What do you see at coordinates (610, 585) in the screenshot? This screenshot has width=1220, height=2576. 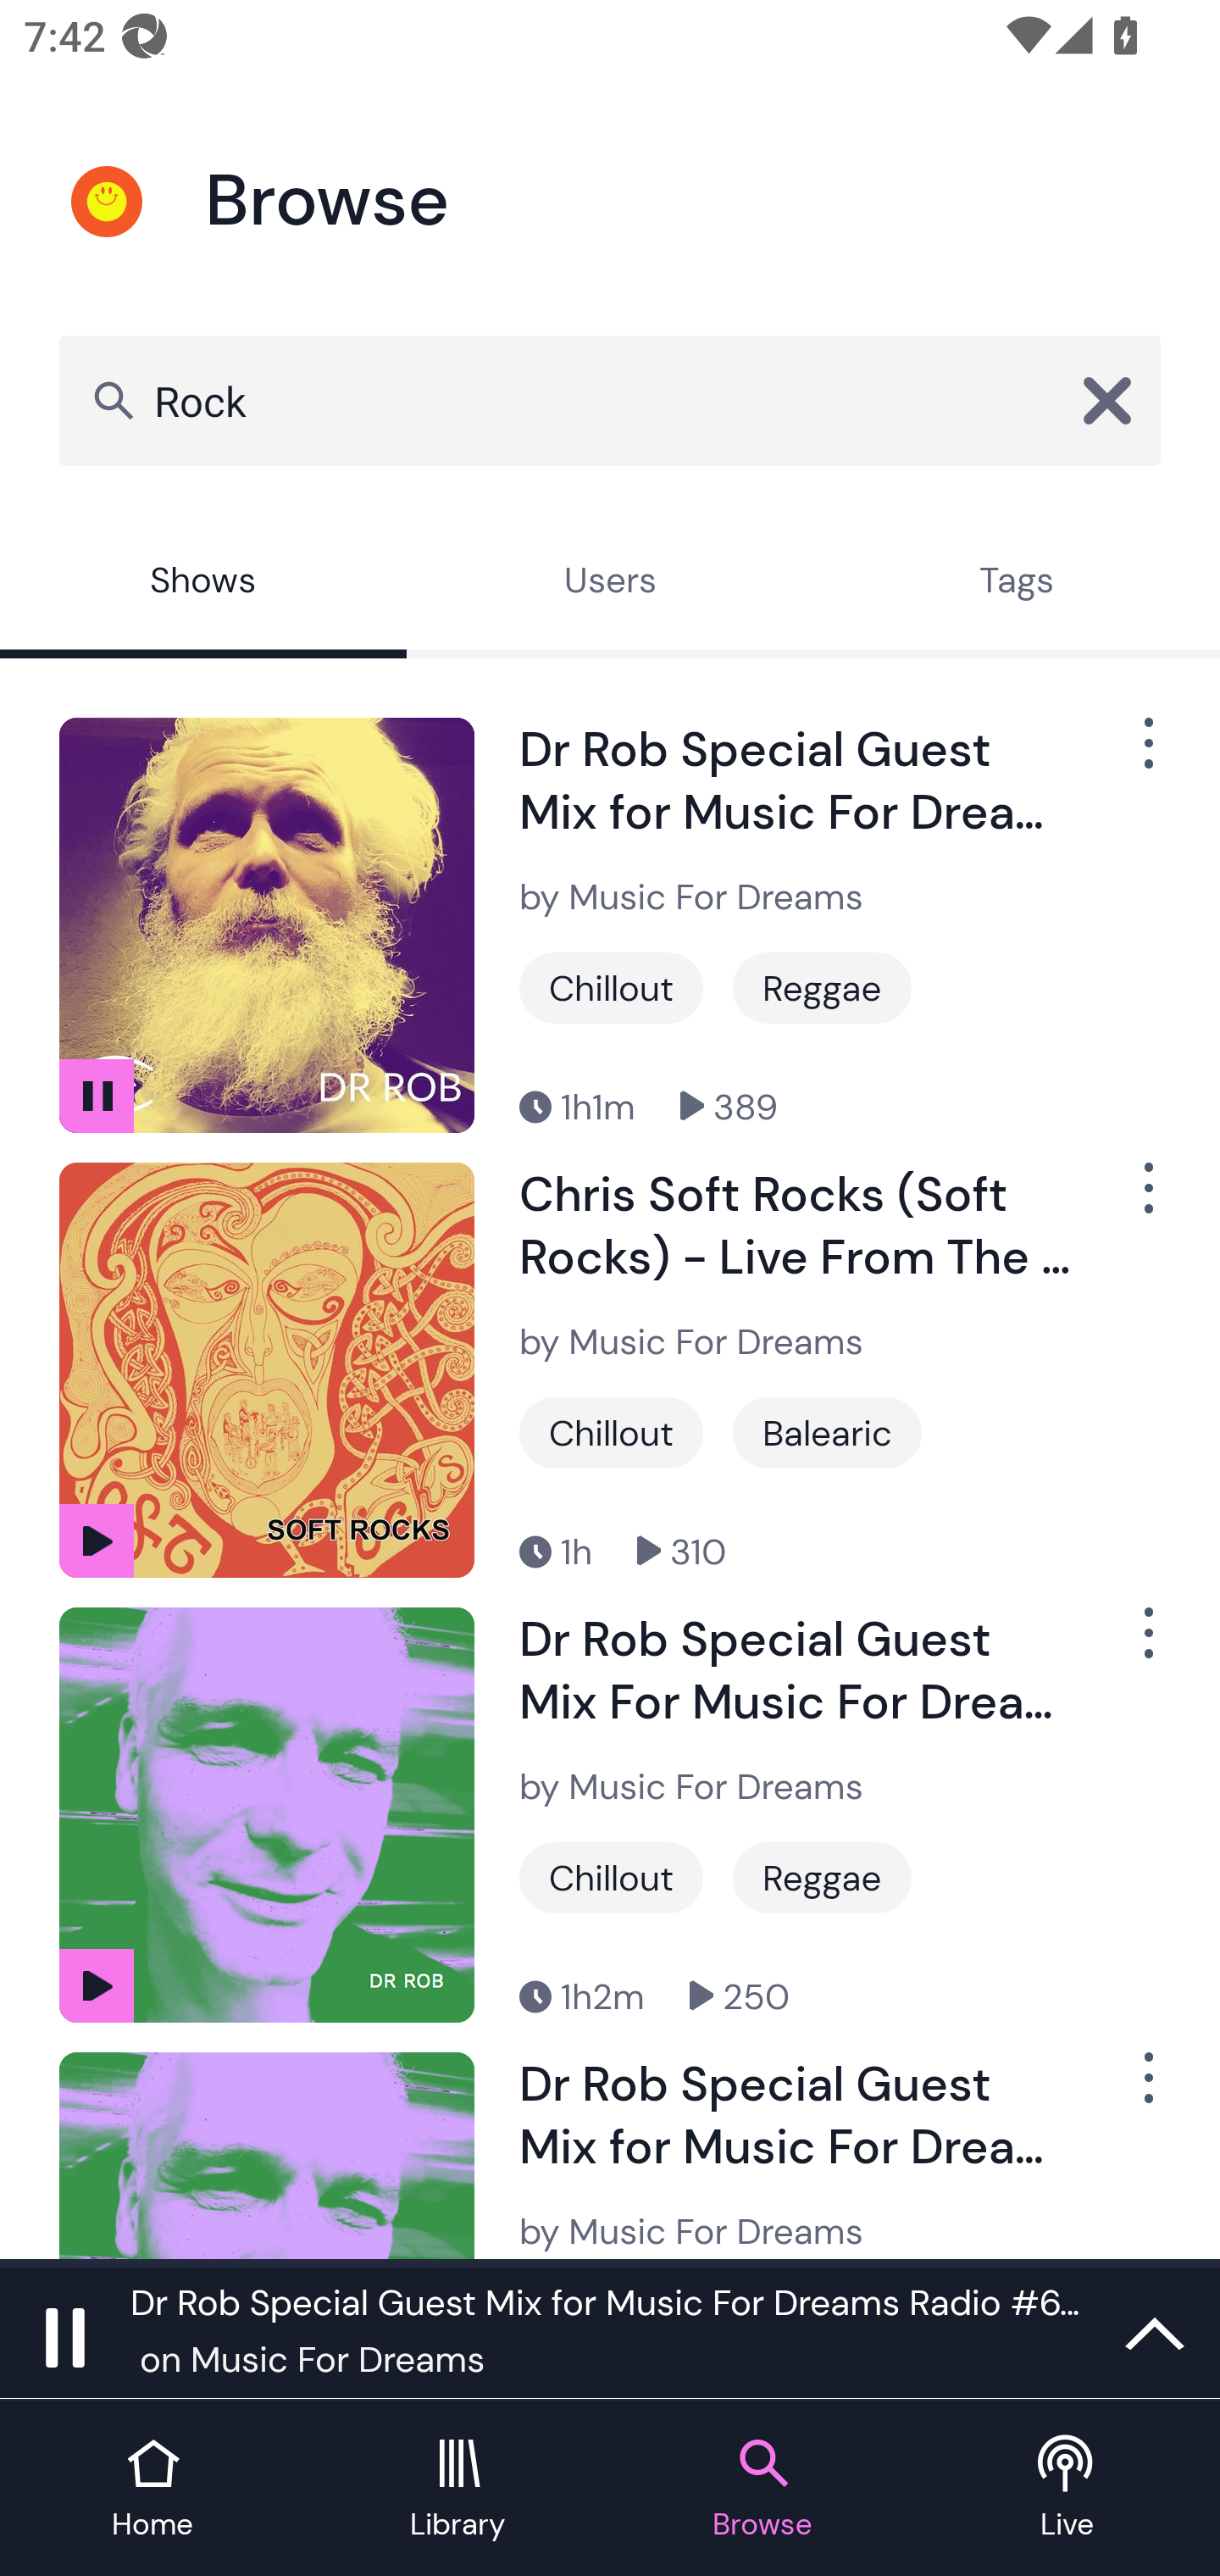 I see `Users` at bounding box center [610, 585].